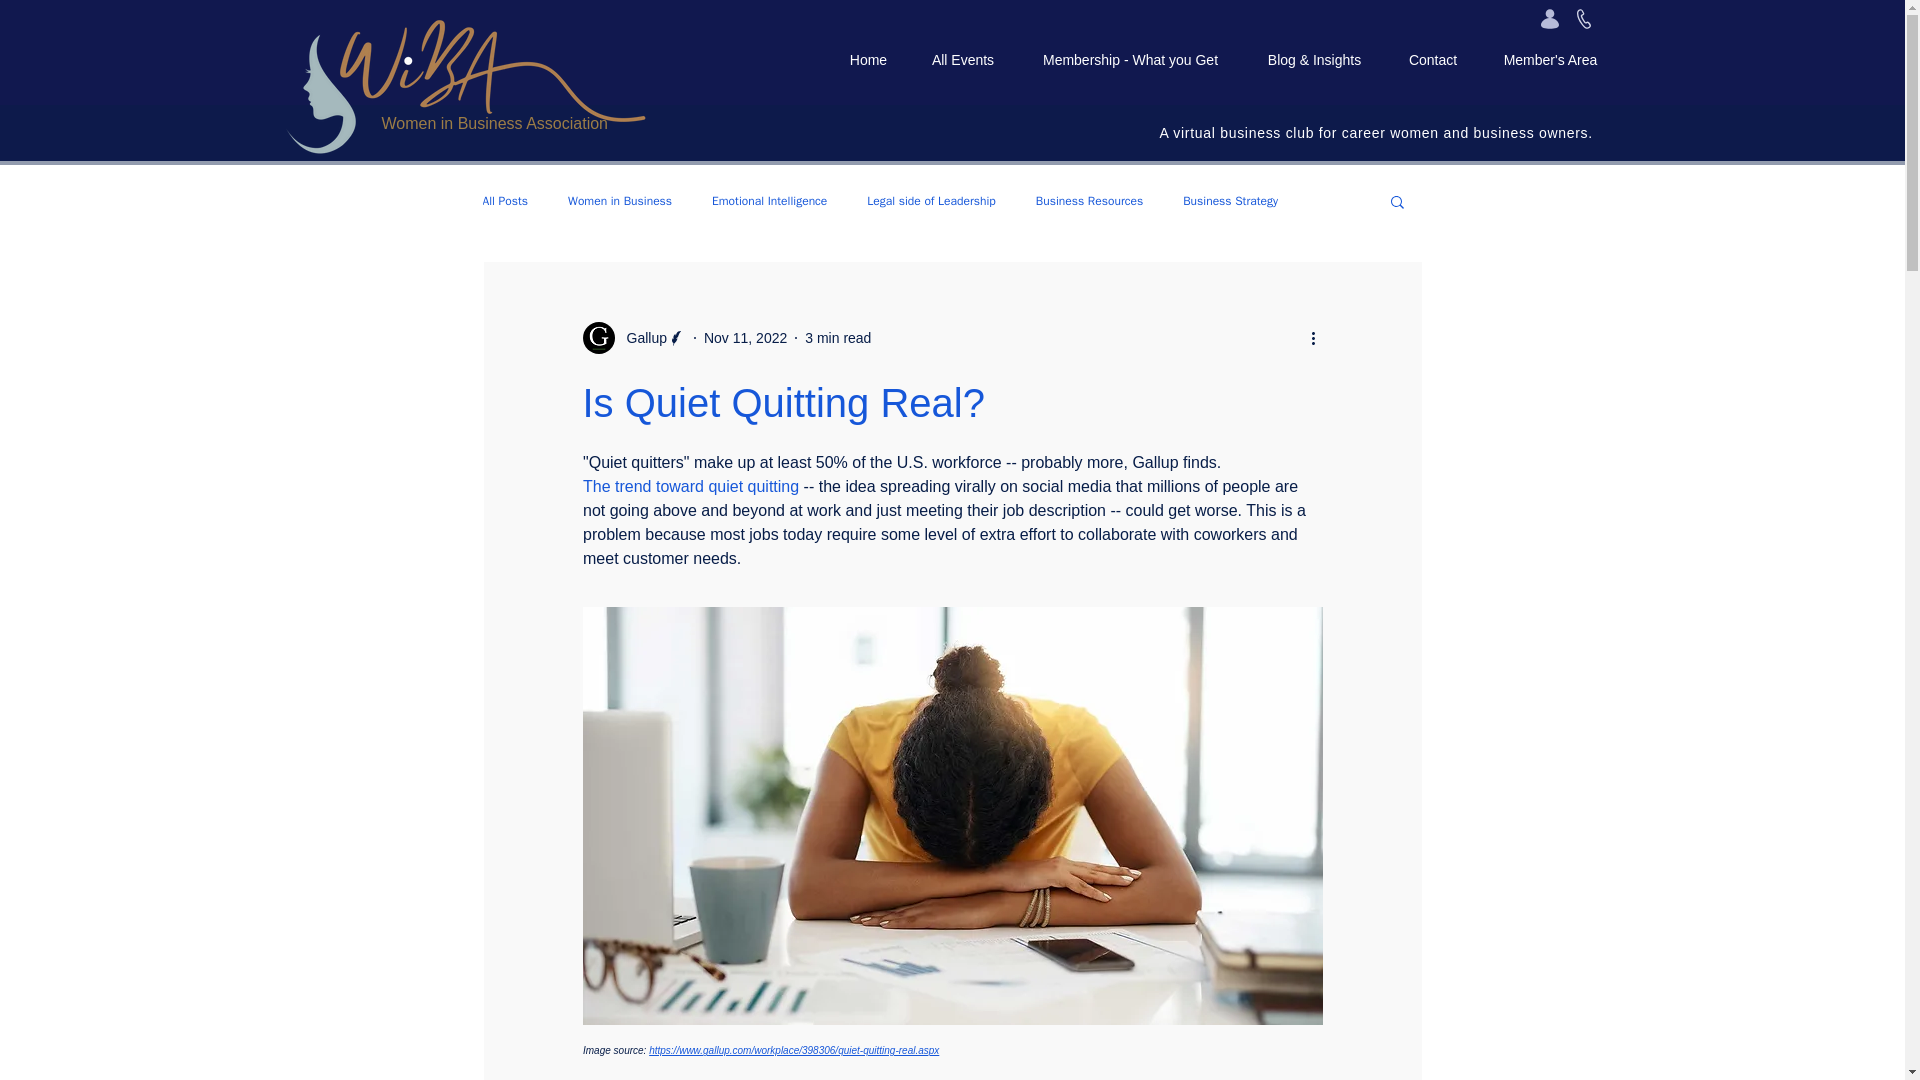 This screenshot has width=1920, height=1080. I want to click on All Posts, so click(504, 200).